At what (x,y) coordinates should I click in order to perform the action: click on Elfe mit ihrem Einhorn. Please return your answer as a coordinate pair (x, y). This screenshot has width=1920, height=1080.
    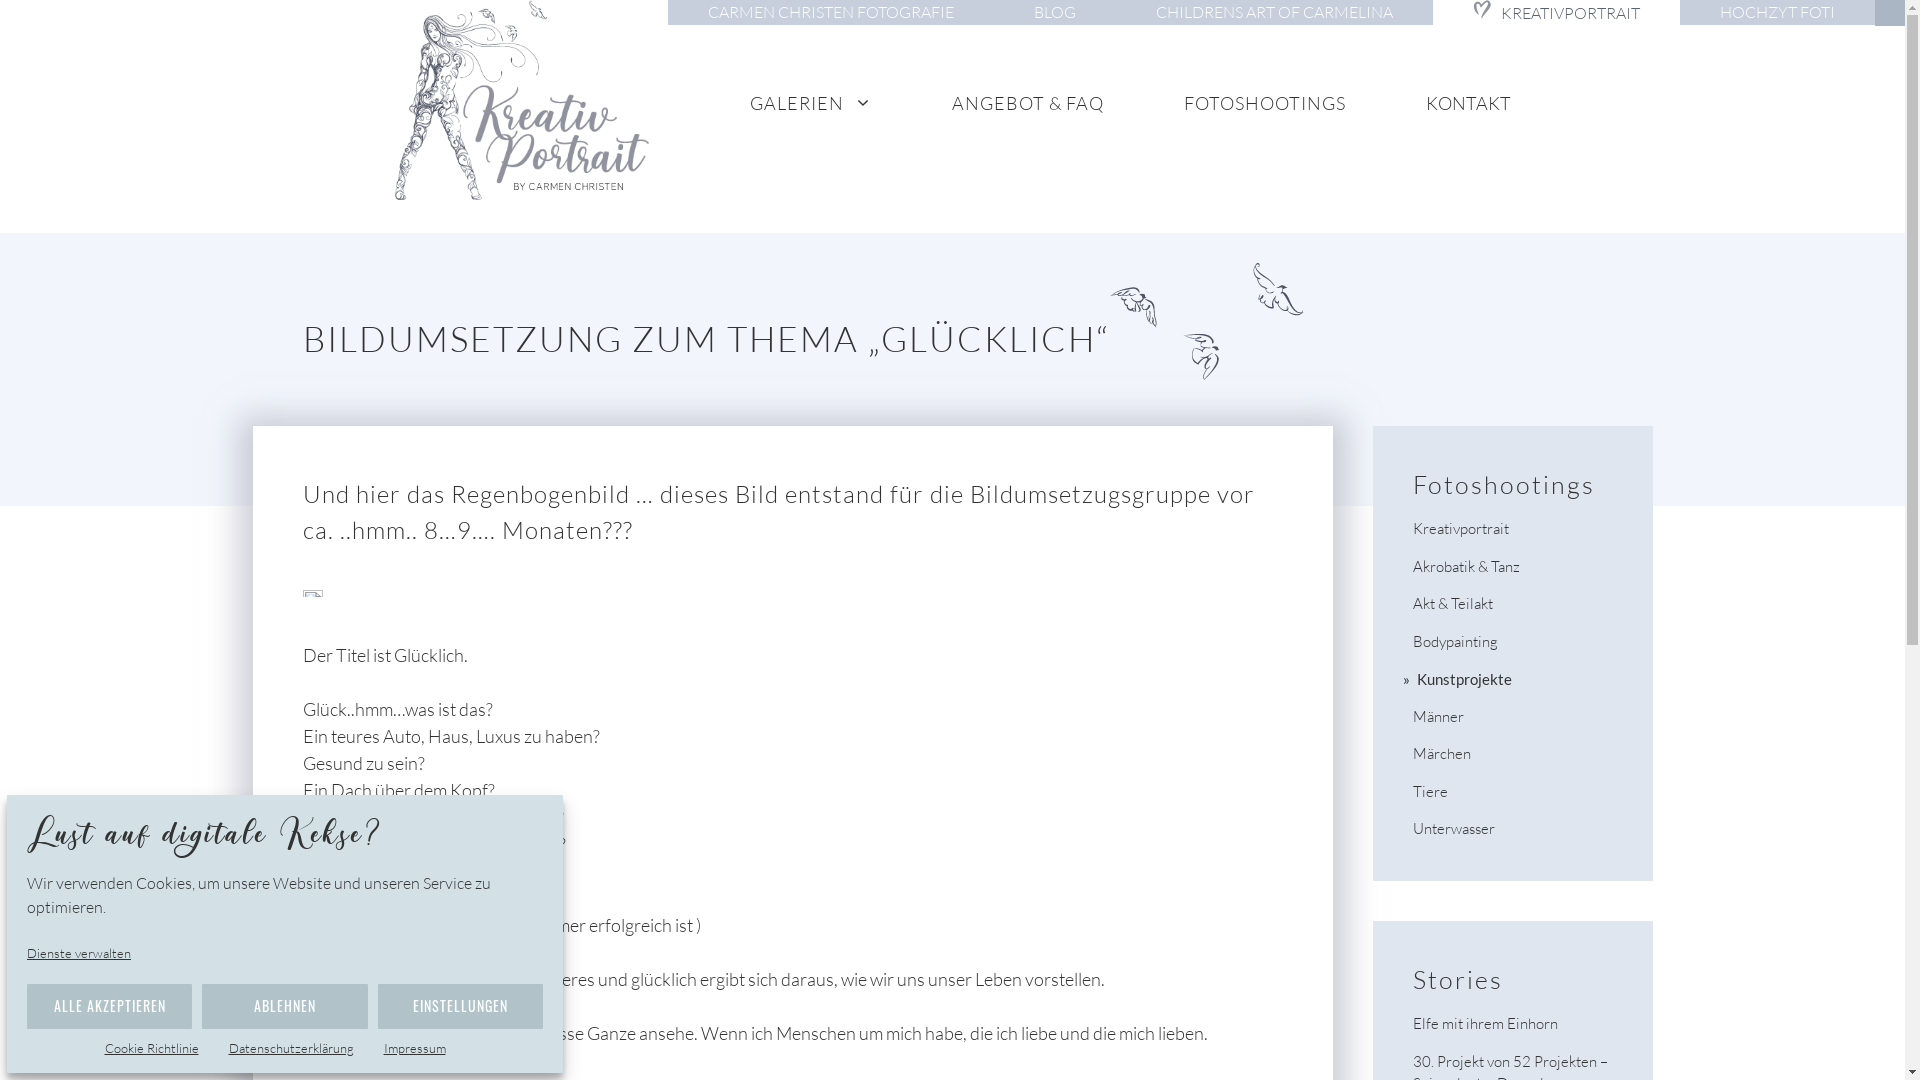
    Looking at the image, I should click on (1484, 1024).